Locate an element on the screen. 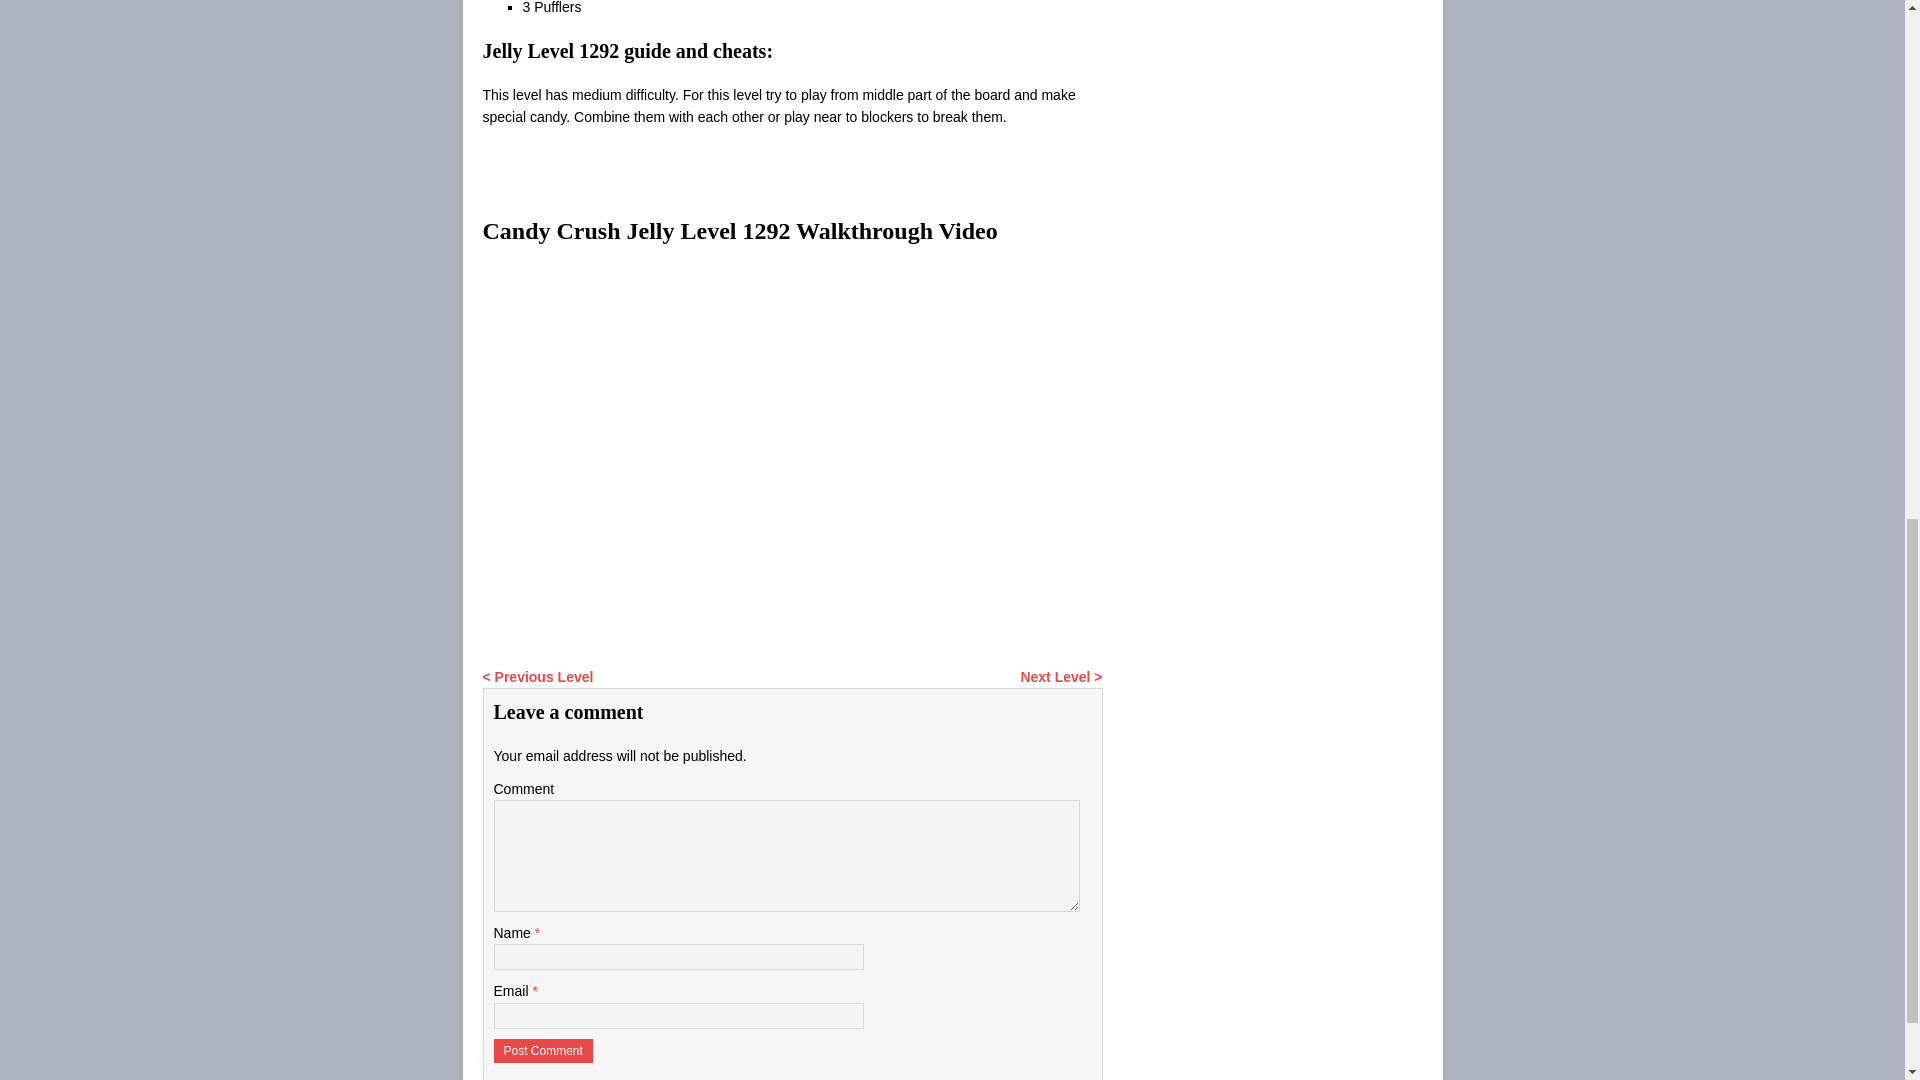 This screenshot has width=1920, height=1080. Post Comment is located at coordinates (543, 1050).